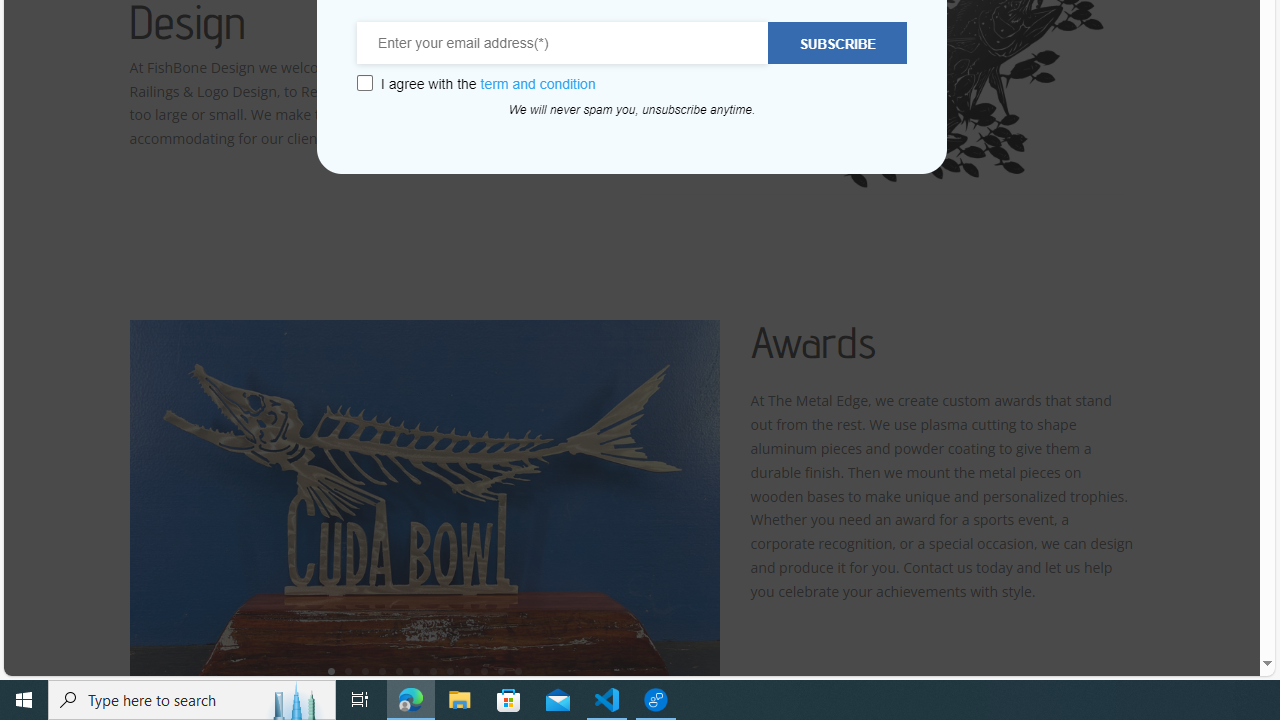 This screenshot has width=1280, height=720. What do you see at coordinates (364, 83) in the screenshot?
I see `Class: wcb-gdpr-checkbox` at bounding box center [364, 83].